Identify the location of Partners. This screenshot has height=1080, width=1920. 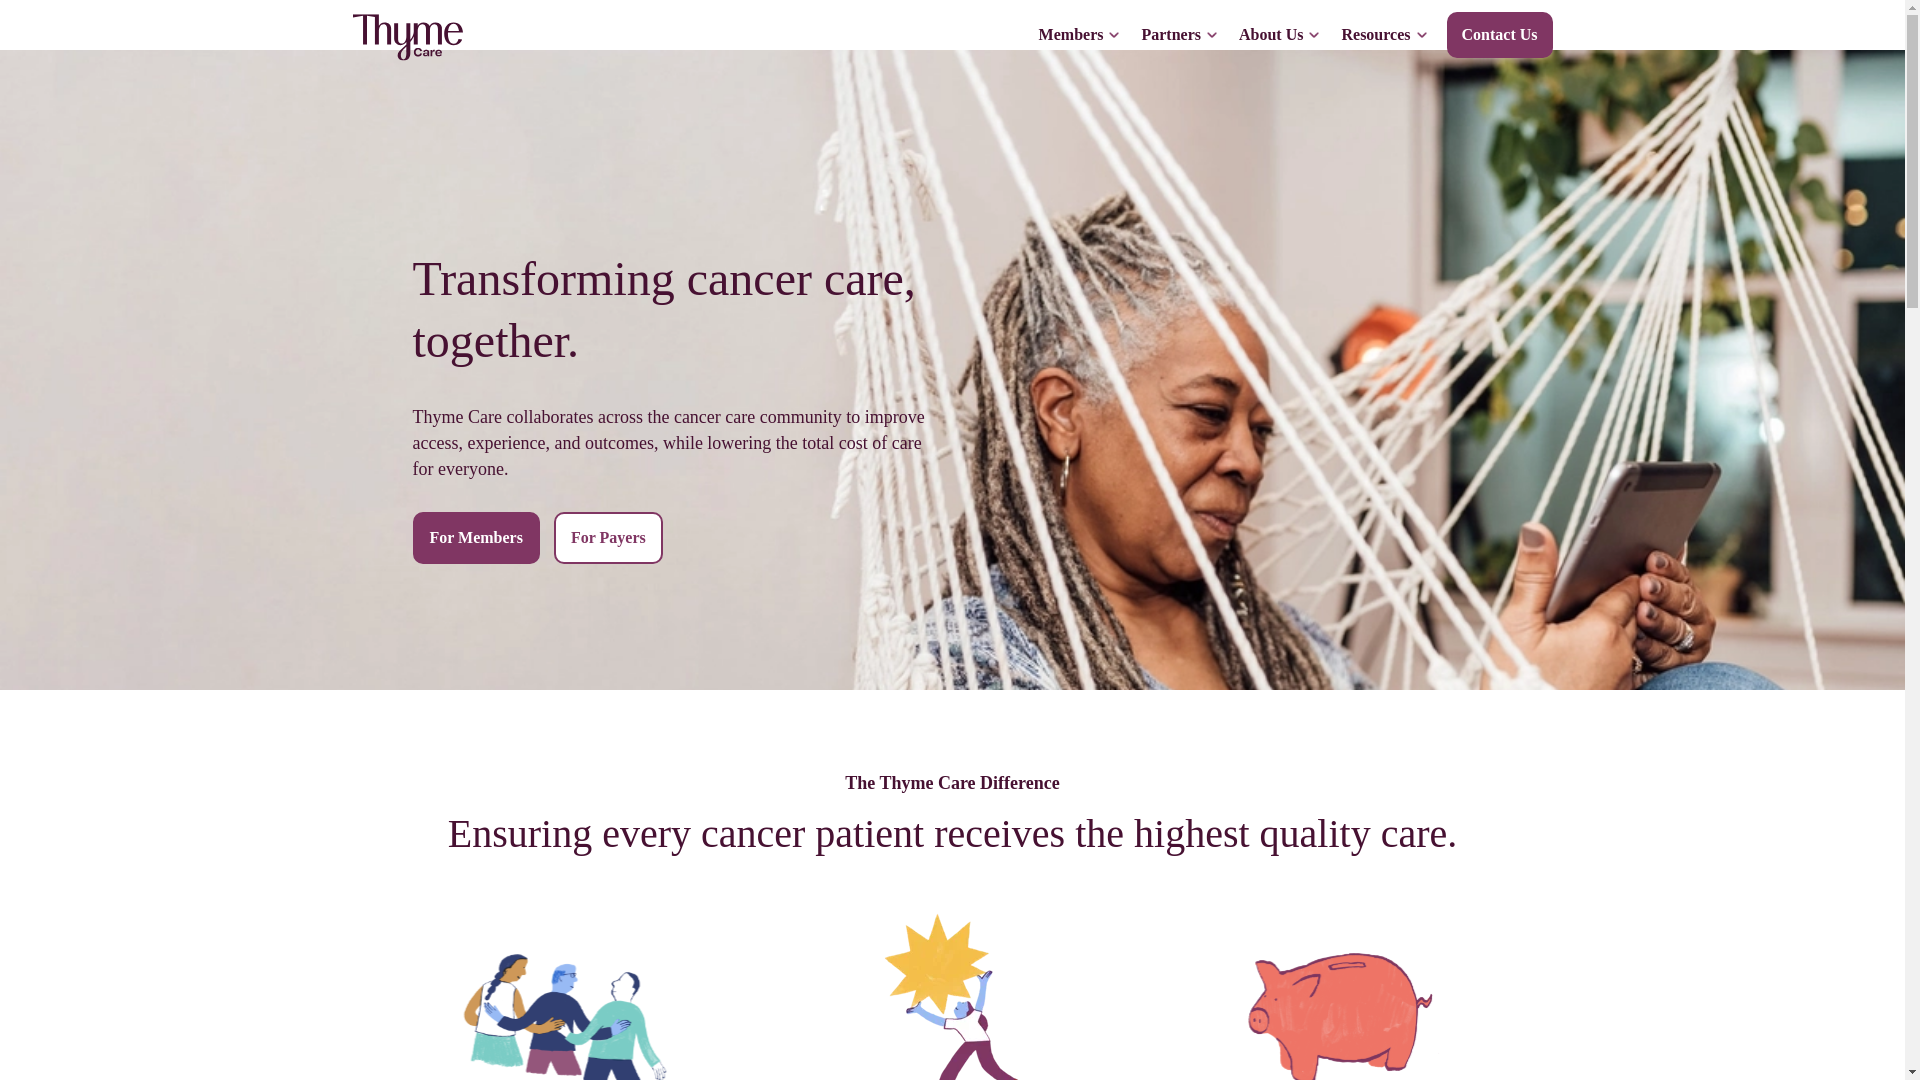
(1178, 35).